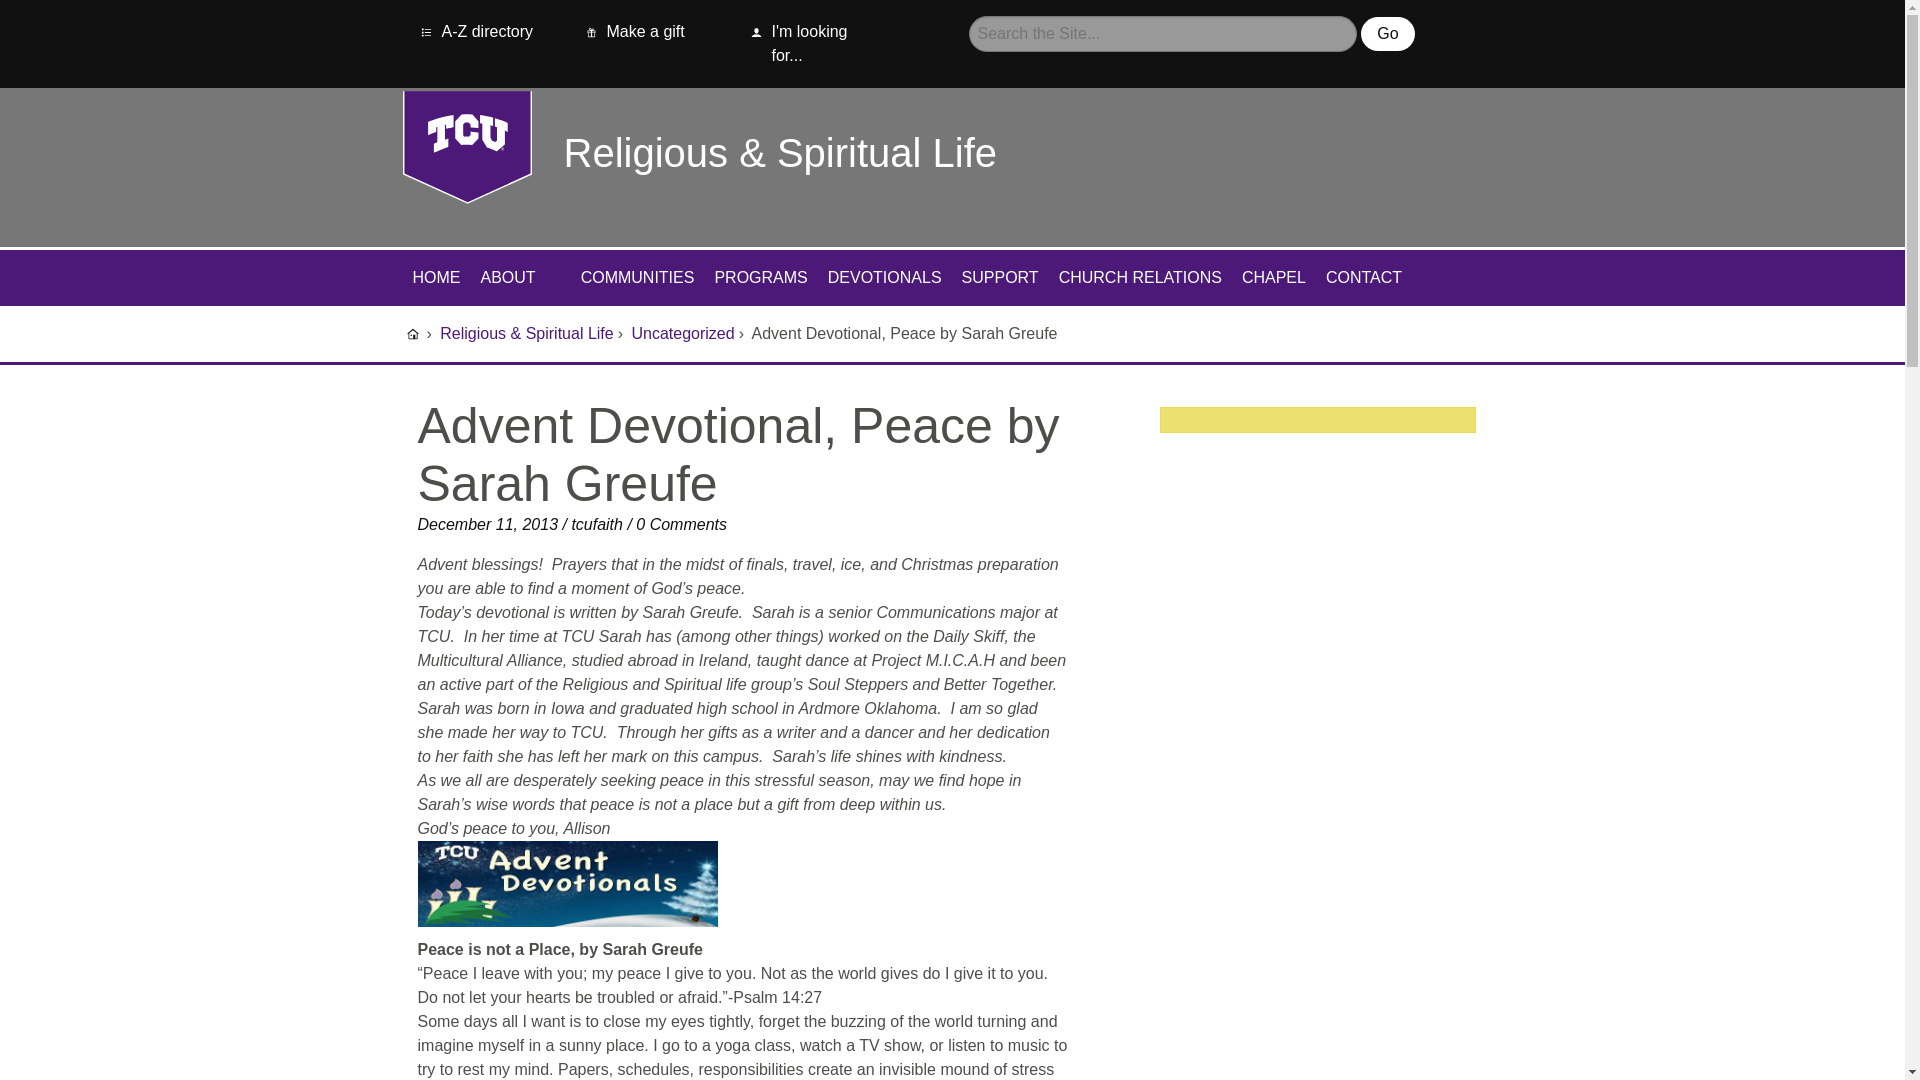 This screenshot has width=1920, height=1080. Describe the element at coordinates (1387, 34) in the screenshot. I see `Go` at that location.